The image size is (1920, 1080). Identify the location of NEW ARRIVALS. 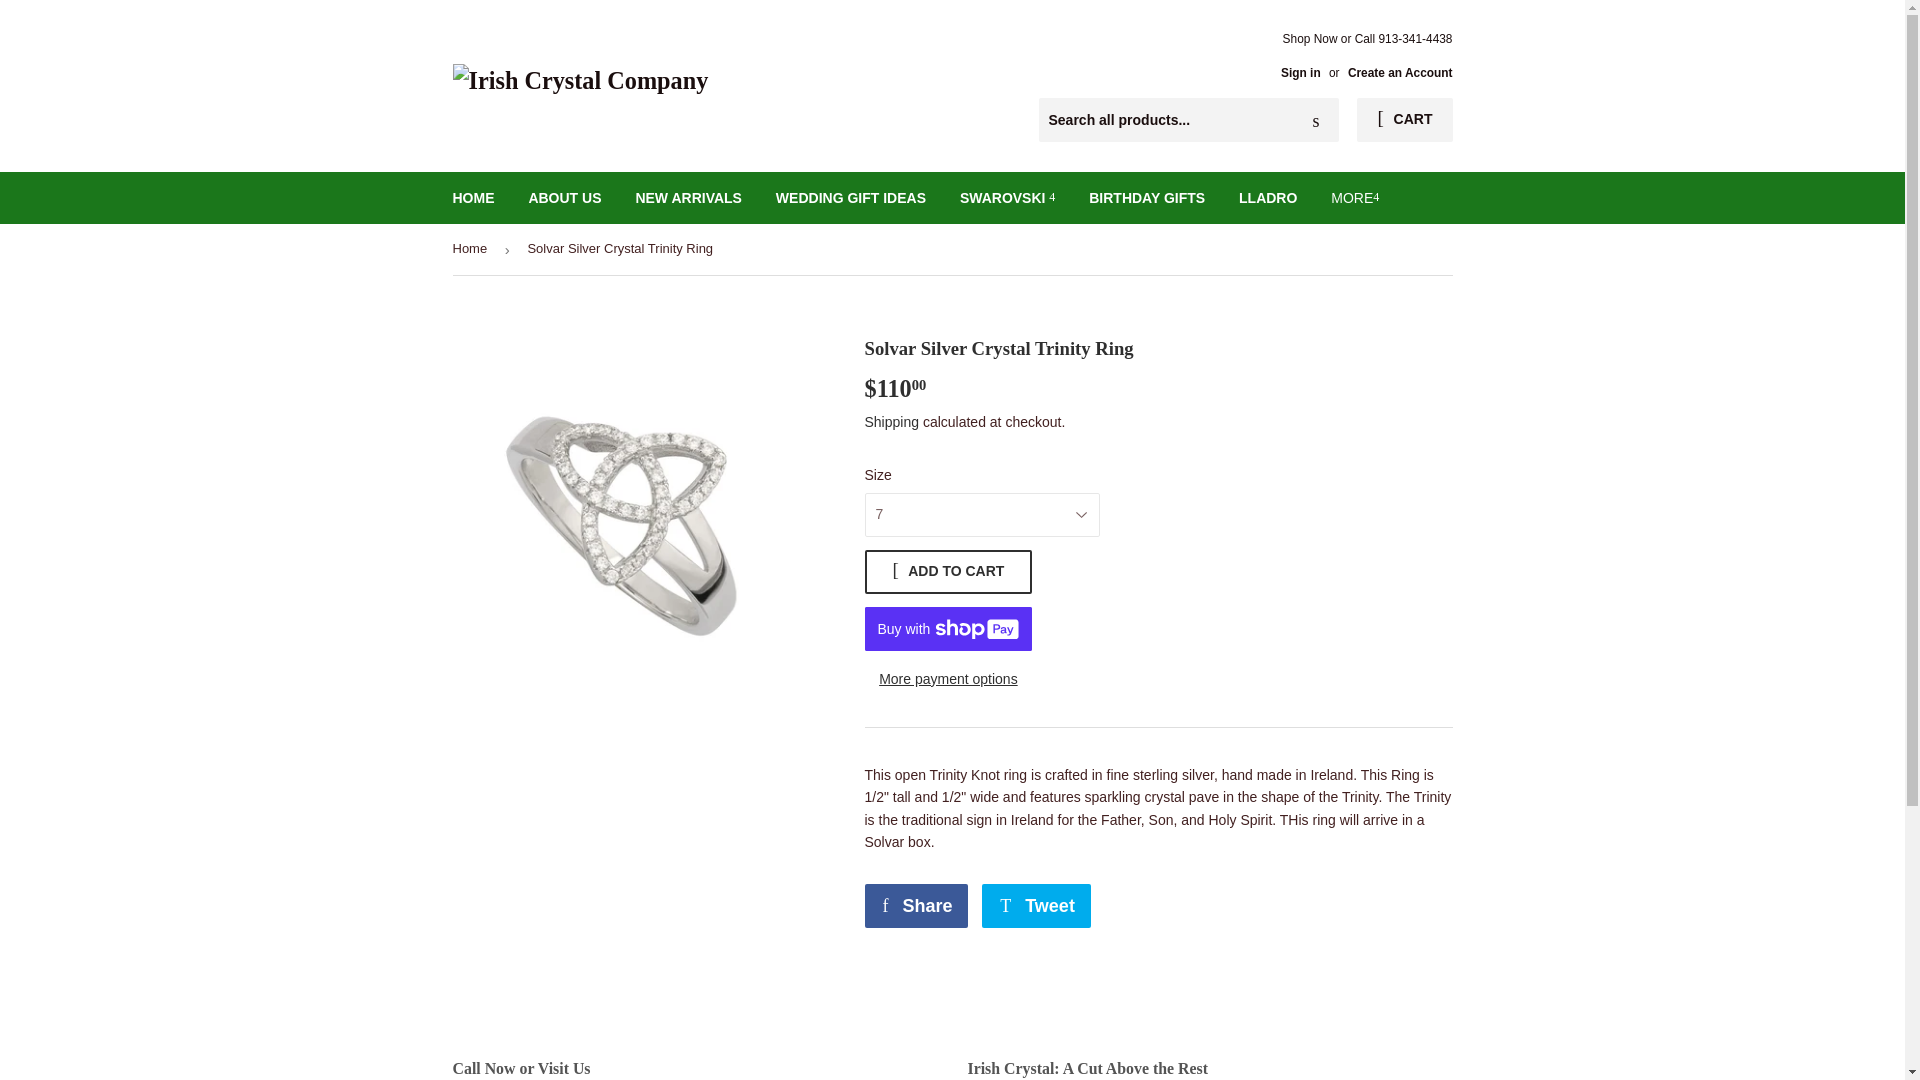
(688, 197).